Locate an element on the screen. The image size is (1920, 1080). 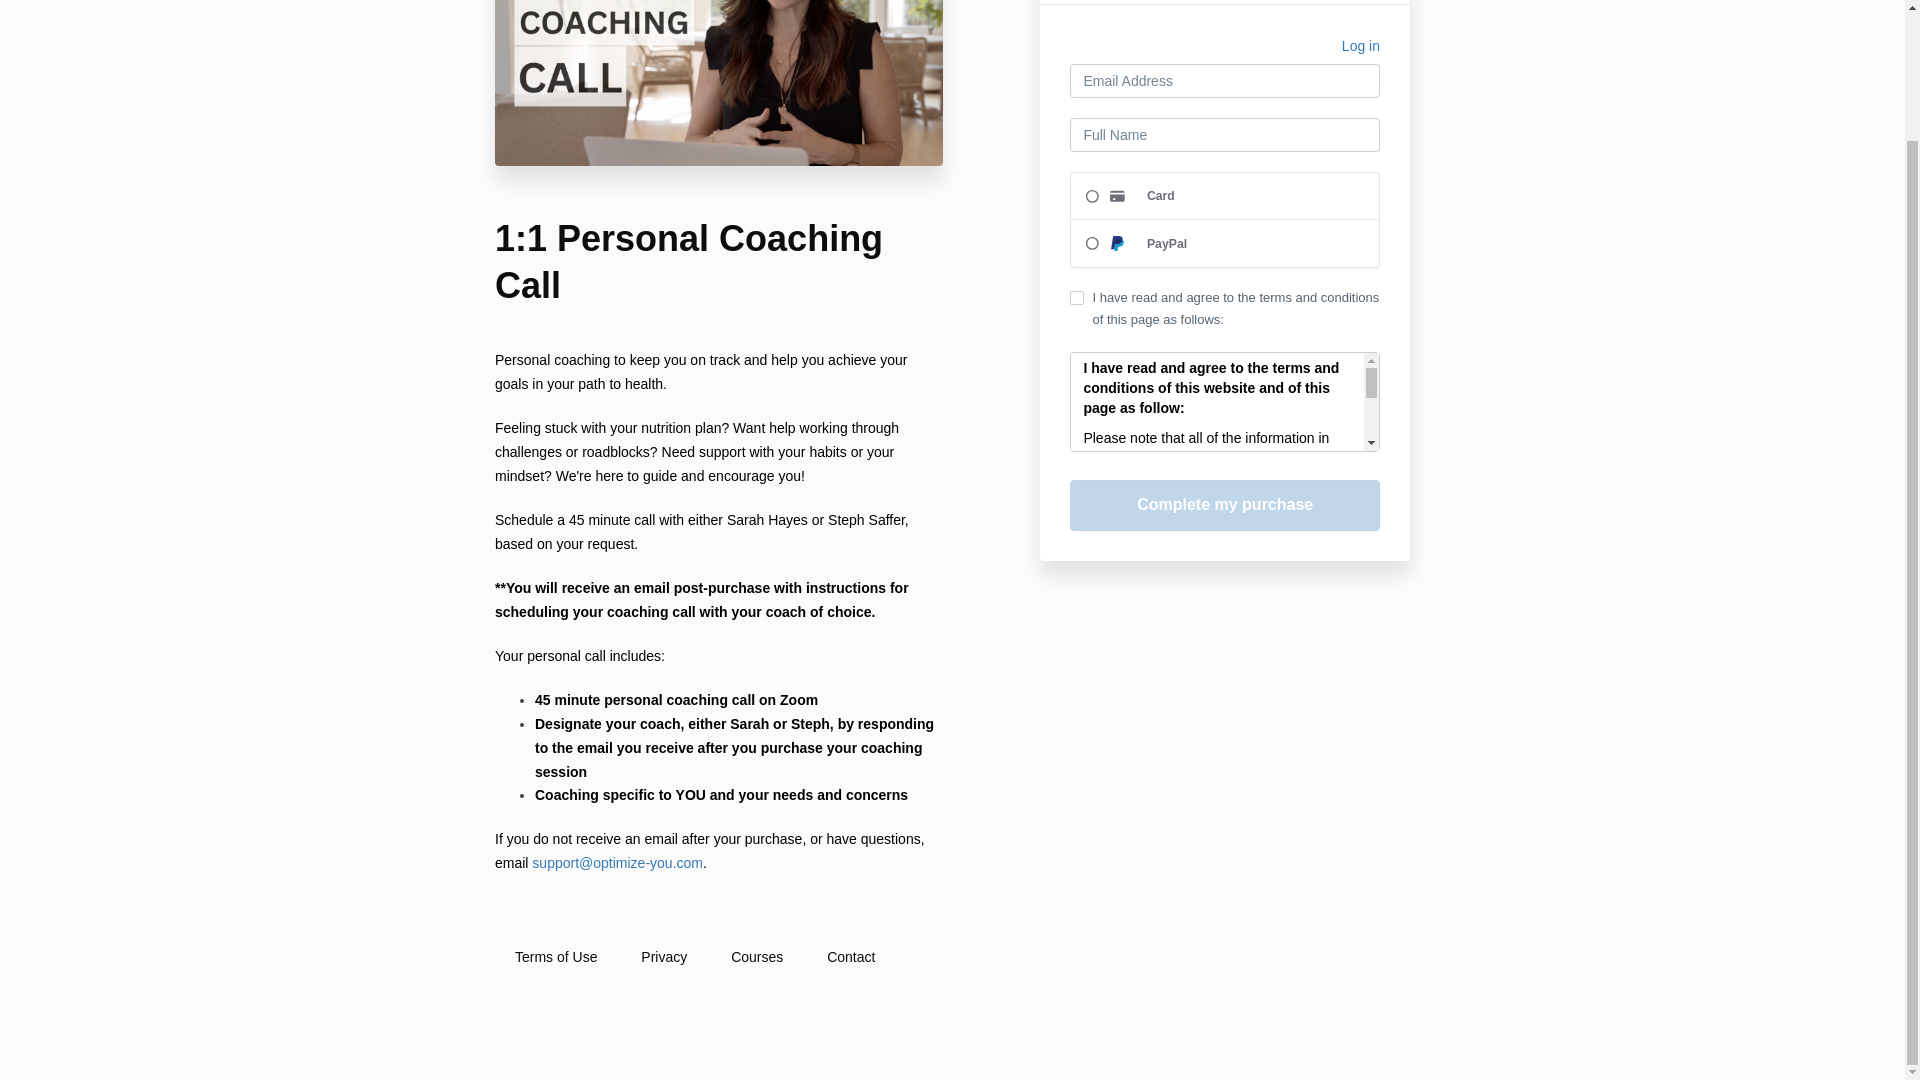
1 is located at coordinates (1076, 297).